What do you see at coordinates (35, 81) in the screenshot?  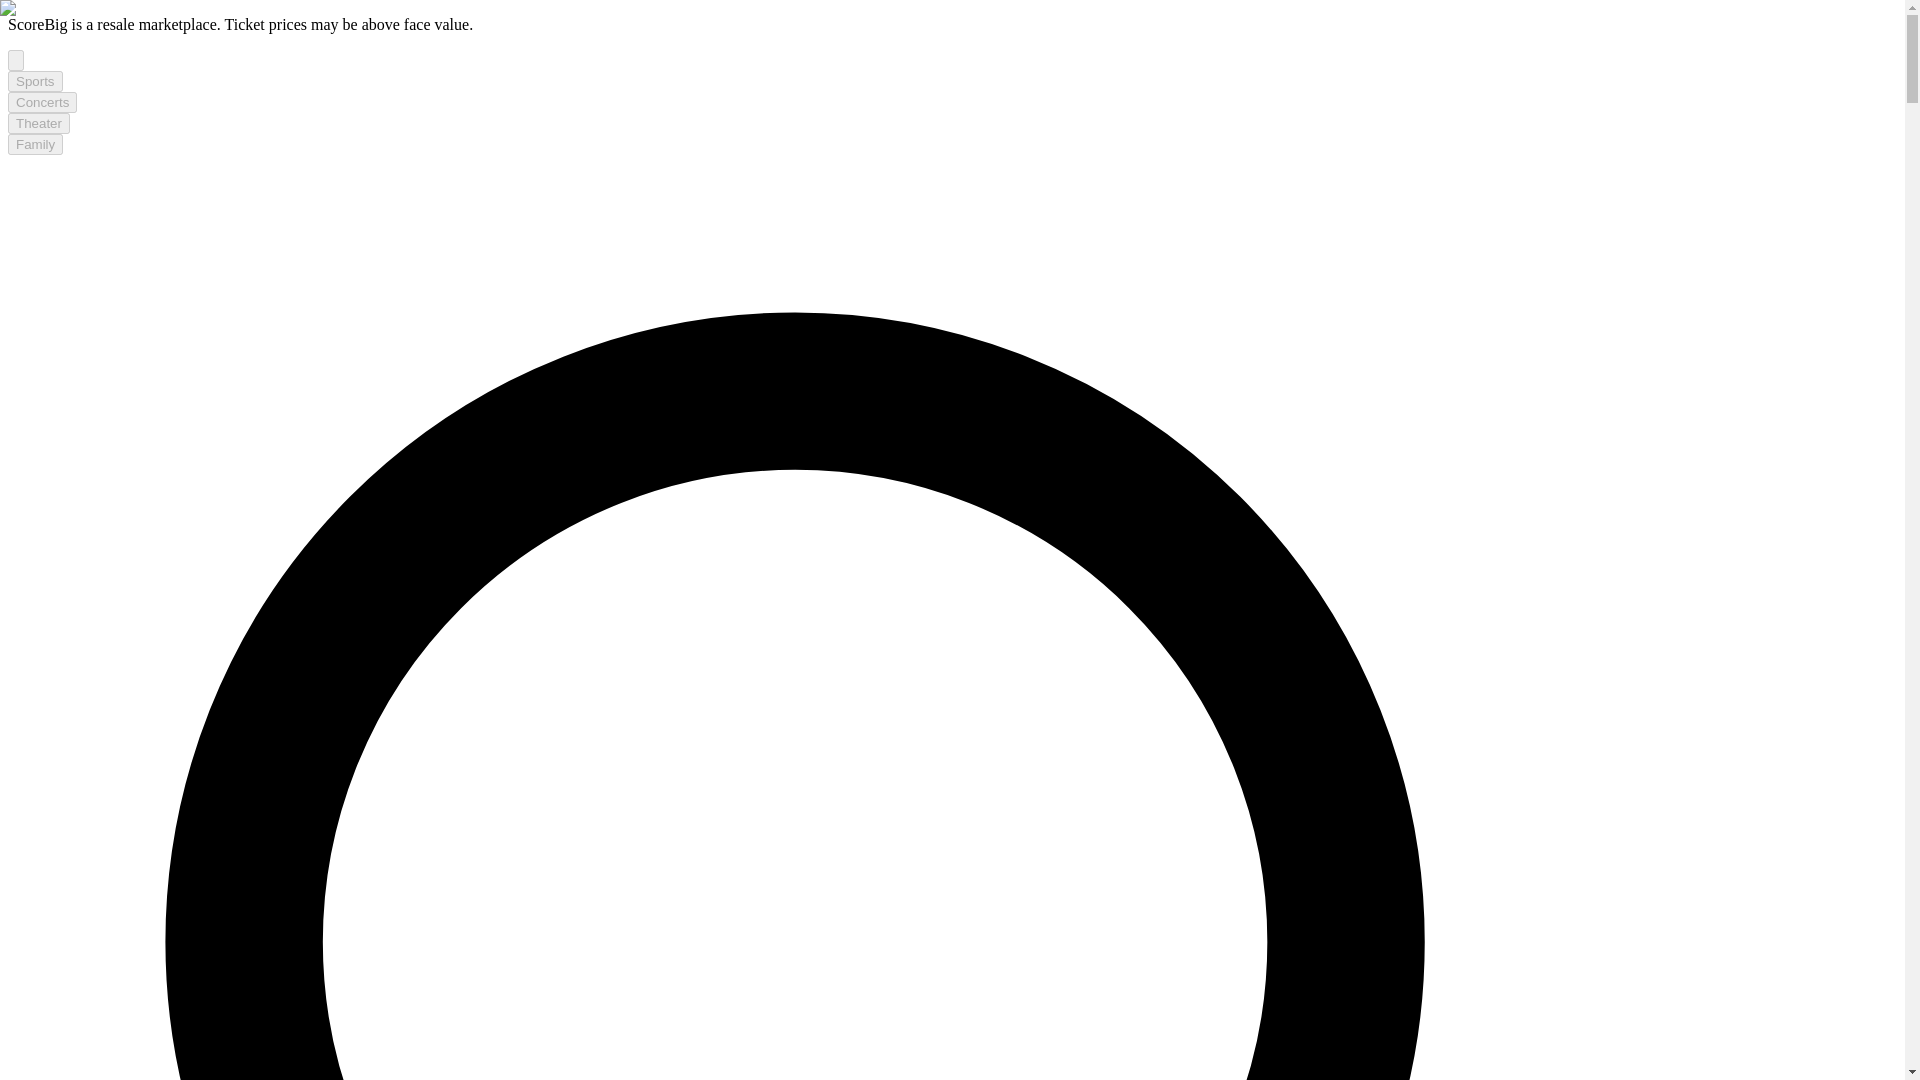 I see `Sports` at bounding box center [35, 81].